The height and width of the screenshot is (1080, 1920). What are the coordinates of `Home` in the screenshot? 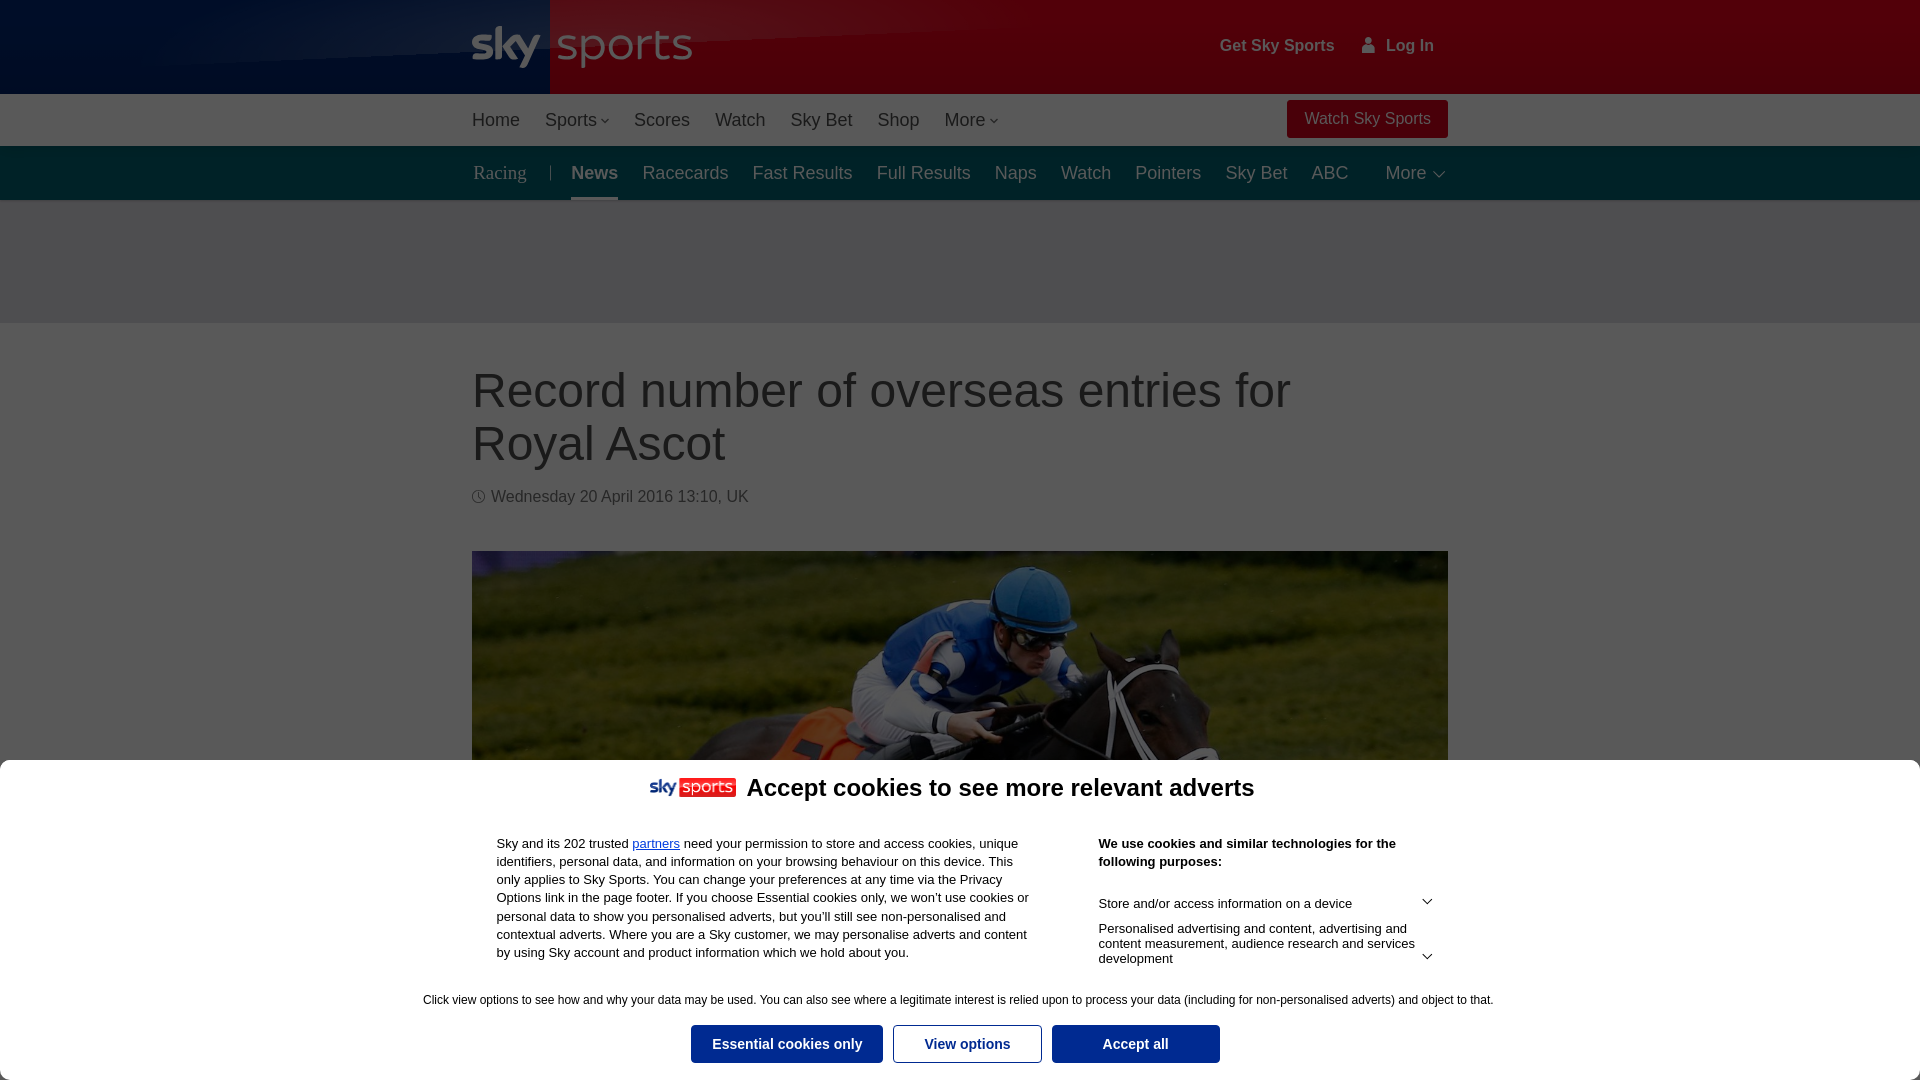 It's located at (496, 120).